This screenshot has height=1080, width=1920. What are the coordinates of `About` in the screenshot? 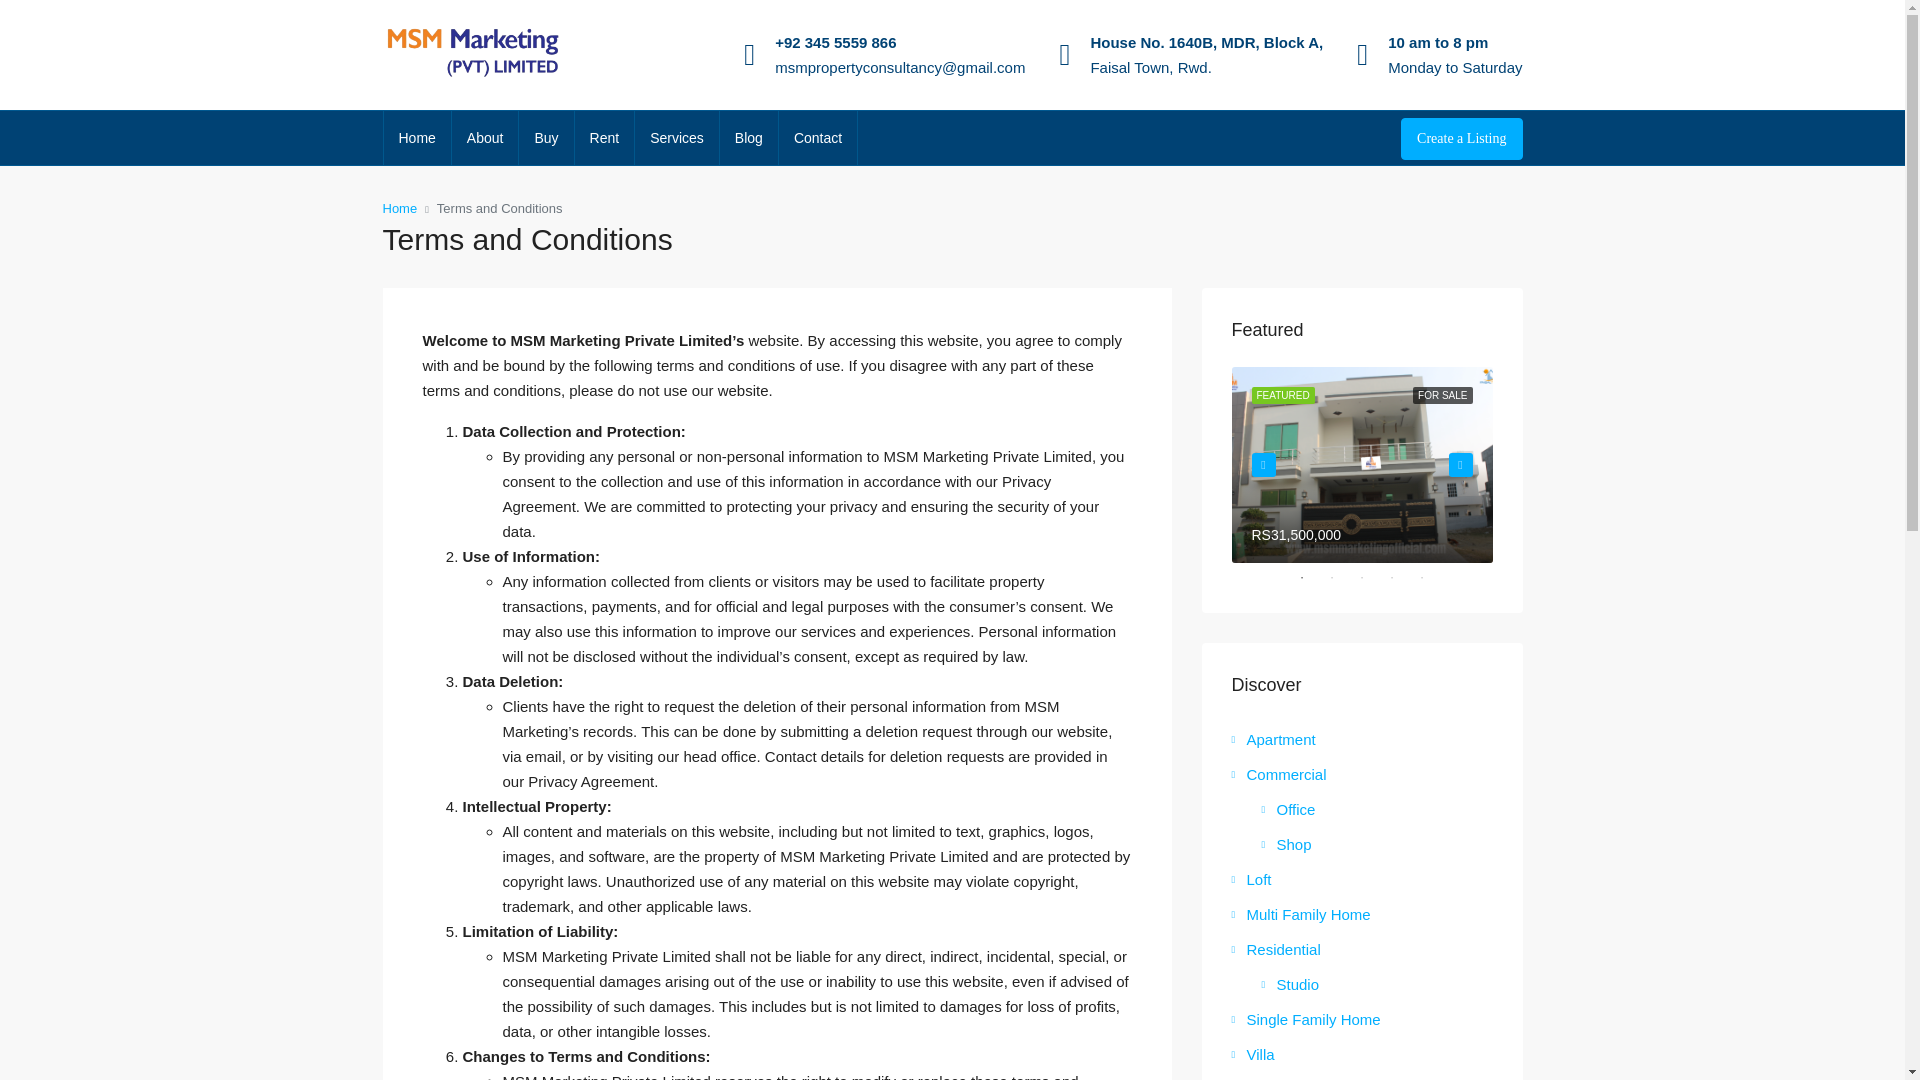 It's located at (484, 138).